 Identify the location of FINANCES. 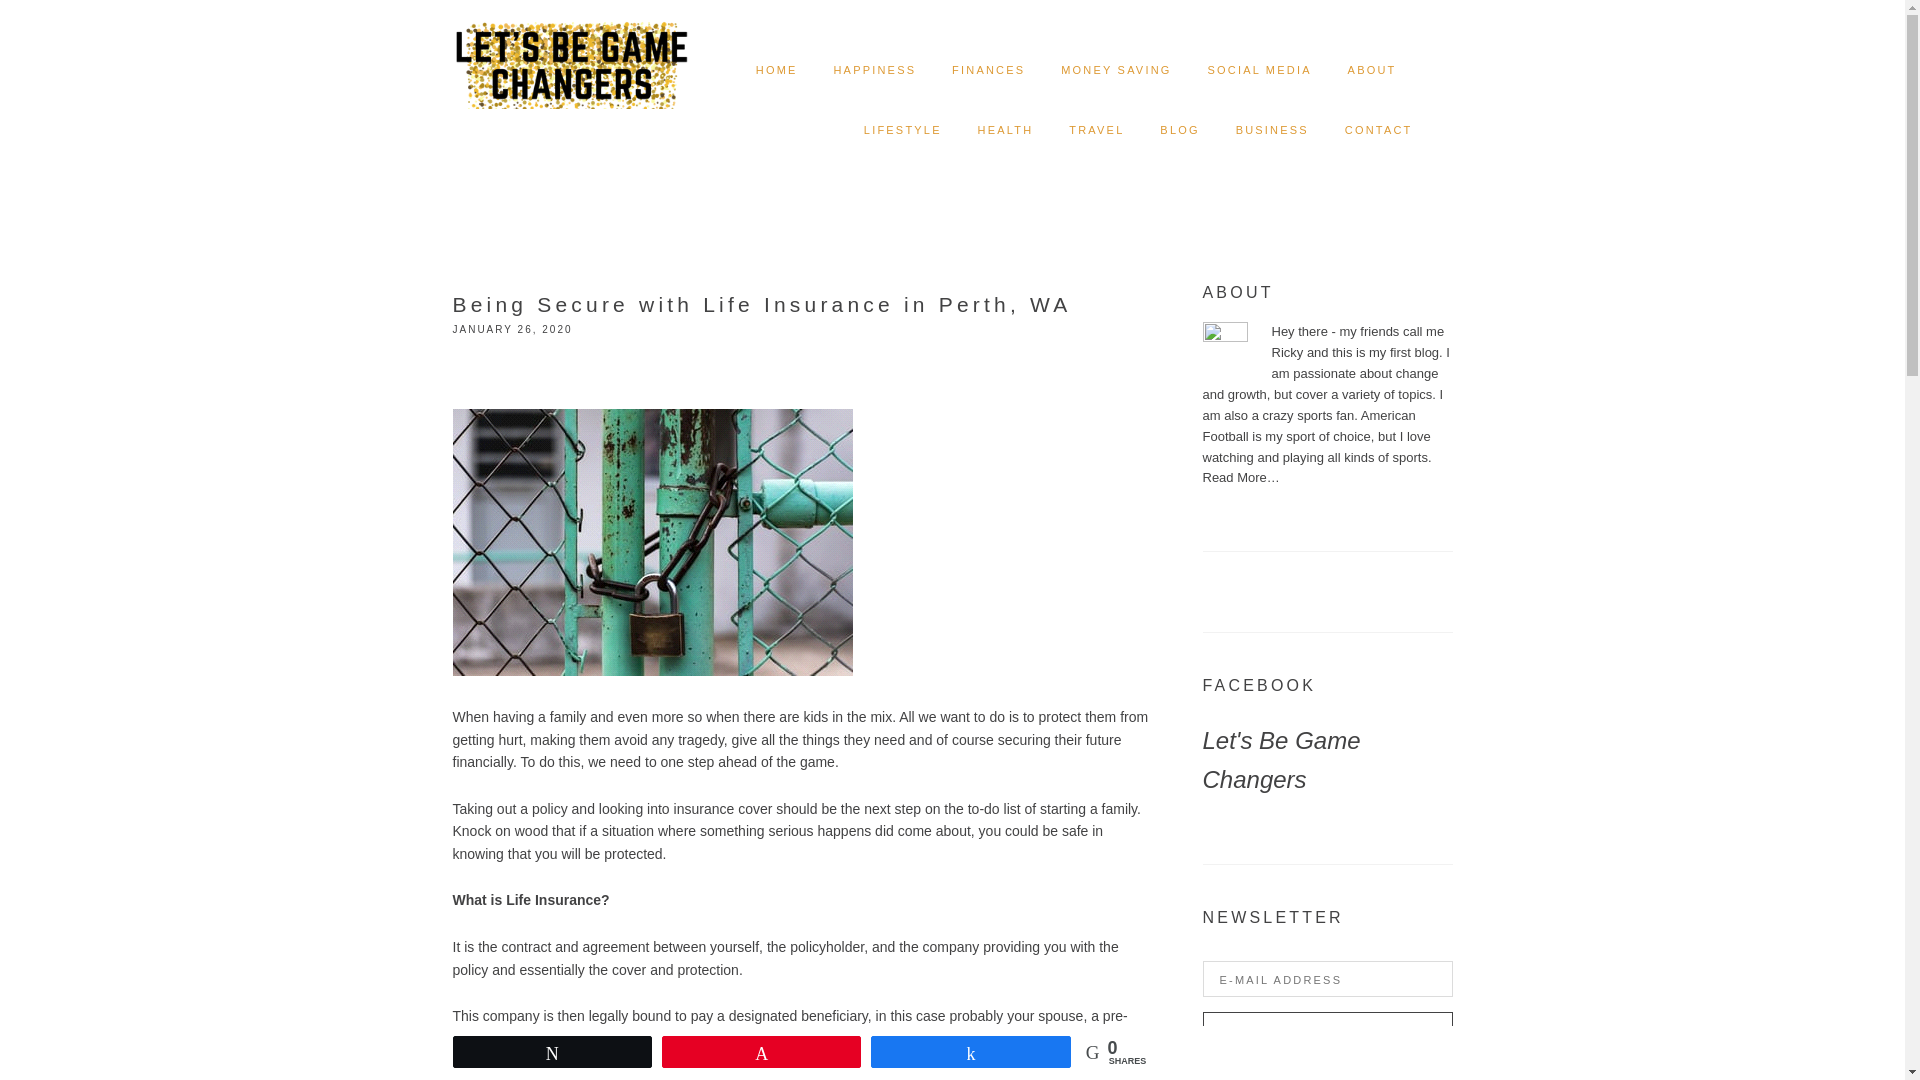
(988, 70).